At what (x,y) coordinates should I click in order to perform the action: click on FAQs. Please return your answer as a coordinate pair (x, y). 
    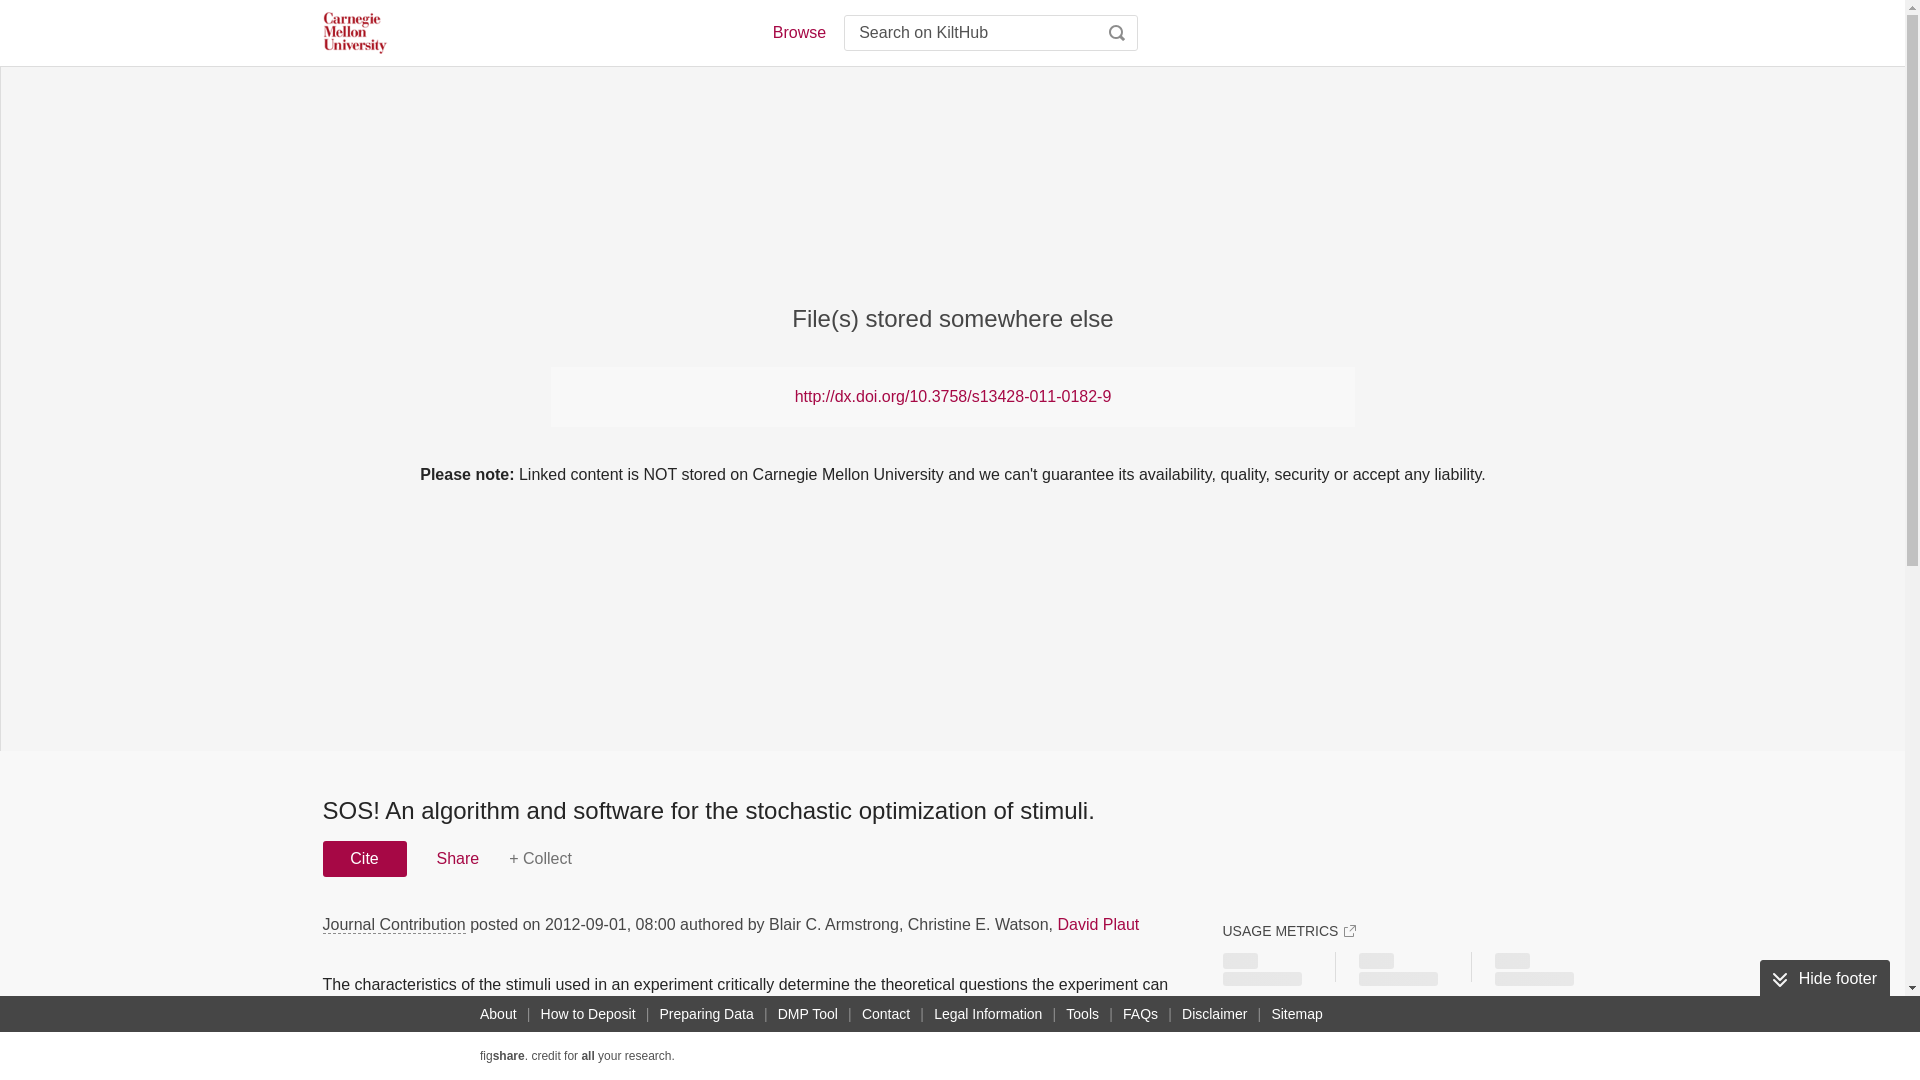
    Looking at the image, I should click on (1140, 1014).